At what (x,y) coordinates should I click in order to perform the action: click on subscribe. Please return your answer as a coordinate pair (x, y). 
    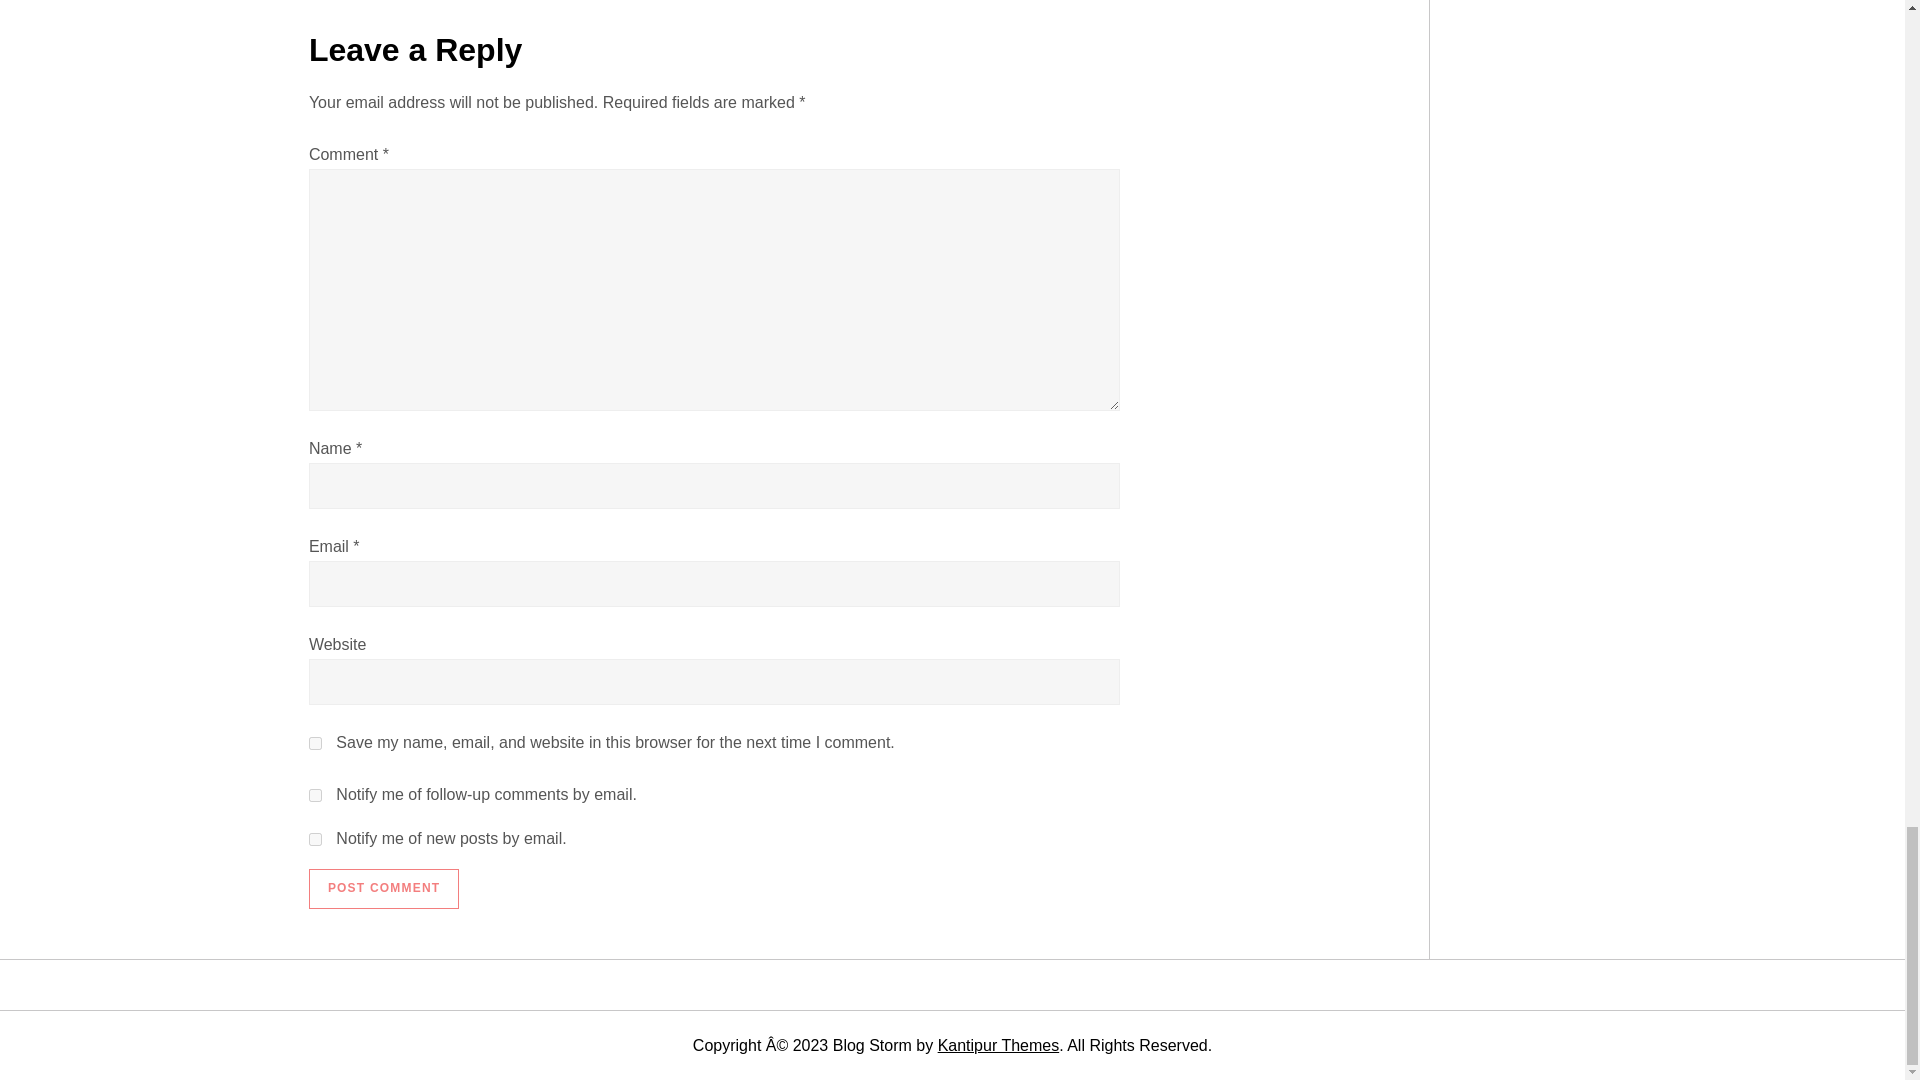
    Looking at the image, I should click on (316, 796).